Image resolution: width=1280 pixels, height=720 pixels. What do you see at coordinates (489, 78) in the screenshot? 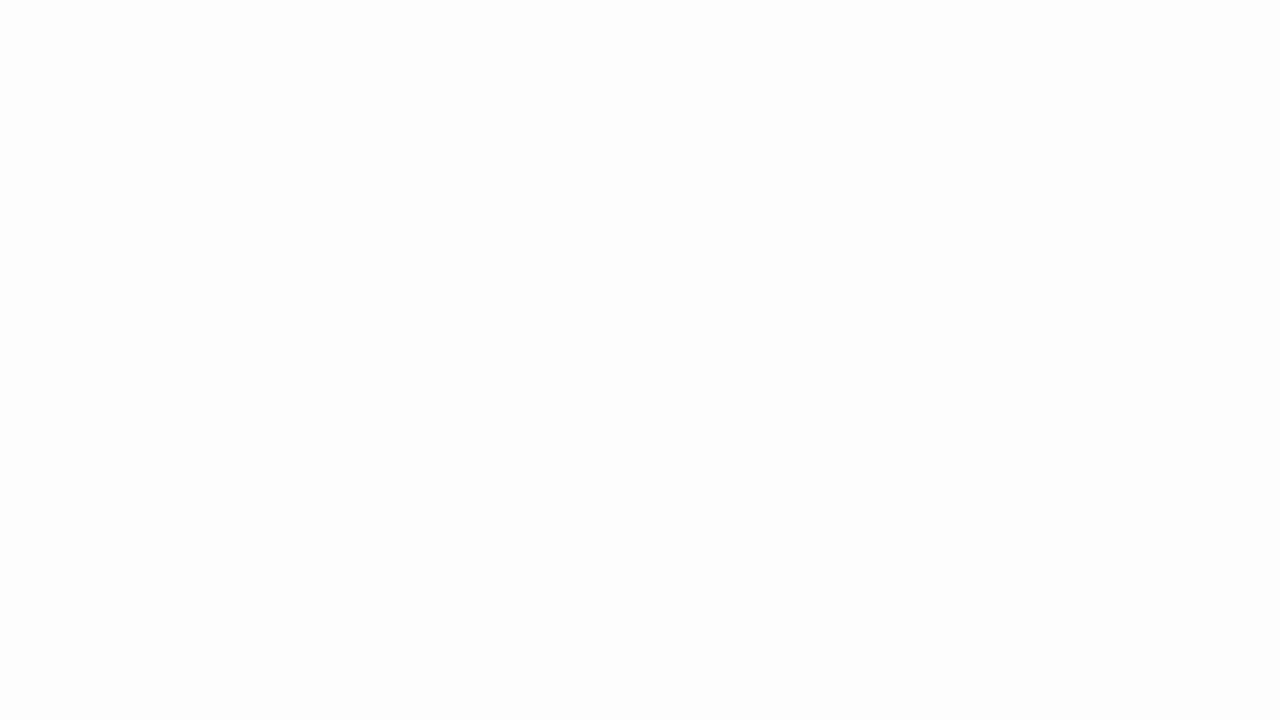
I see `Sum` at bounding box center [489, 78].